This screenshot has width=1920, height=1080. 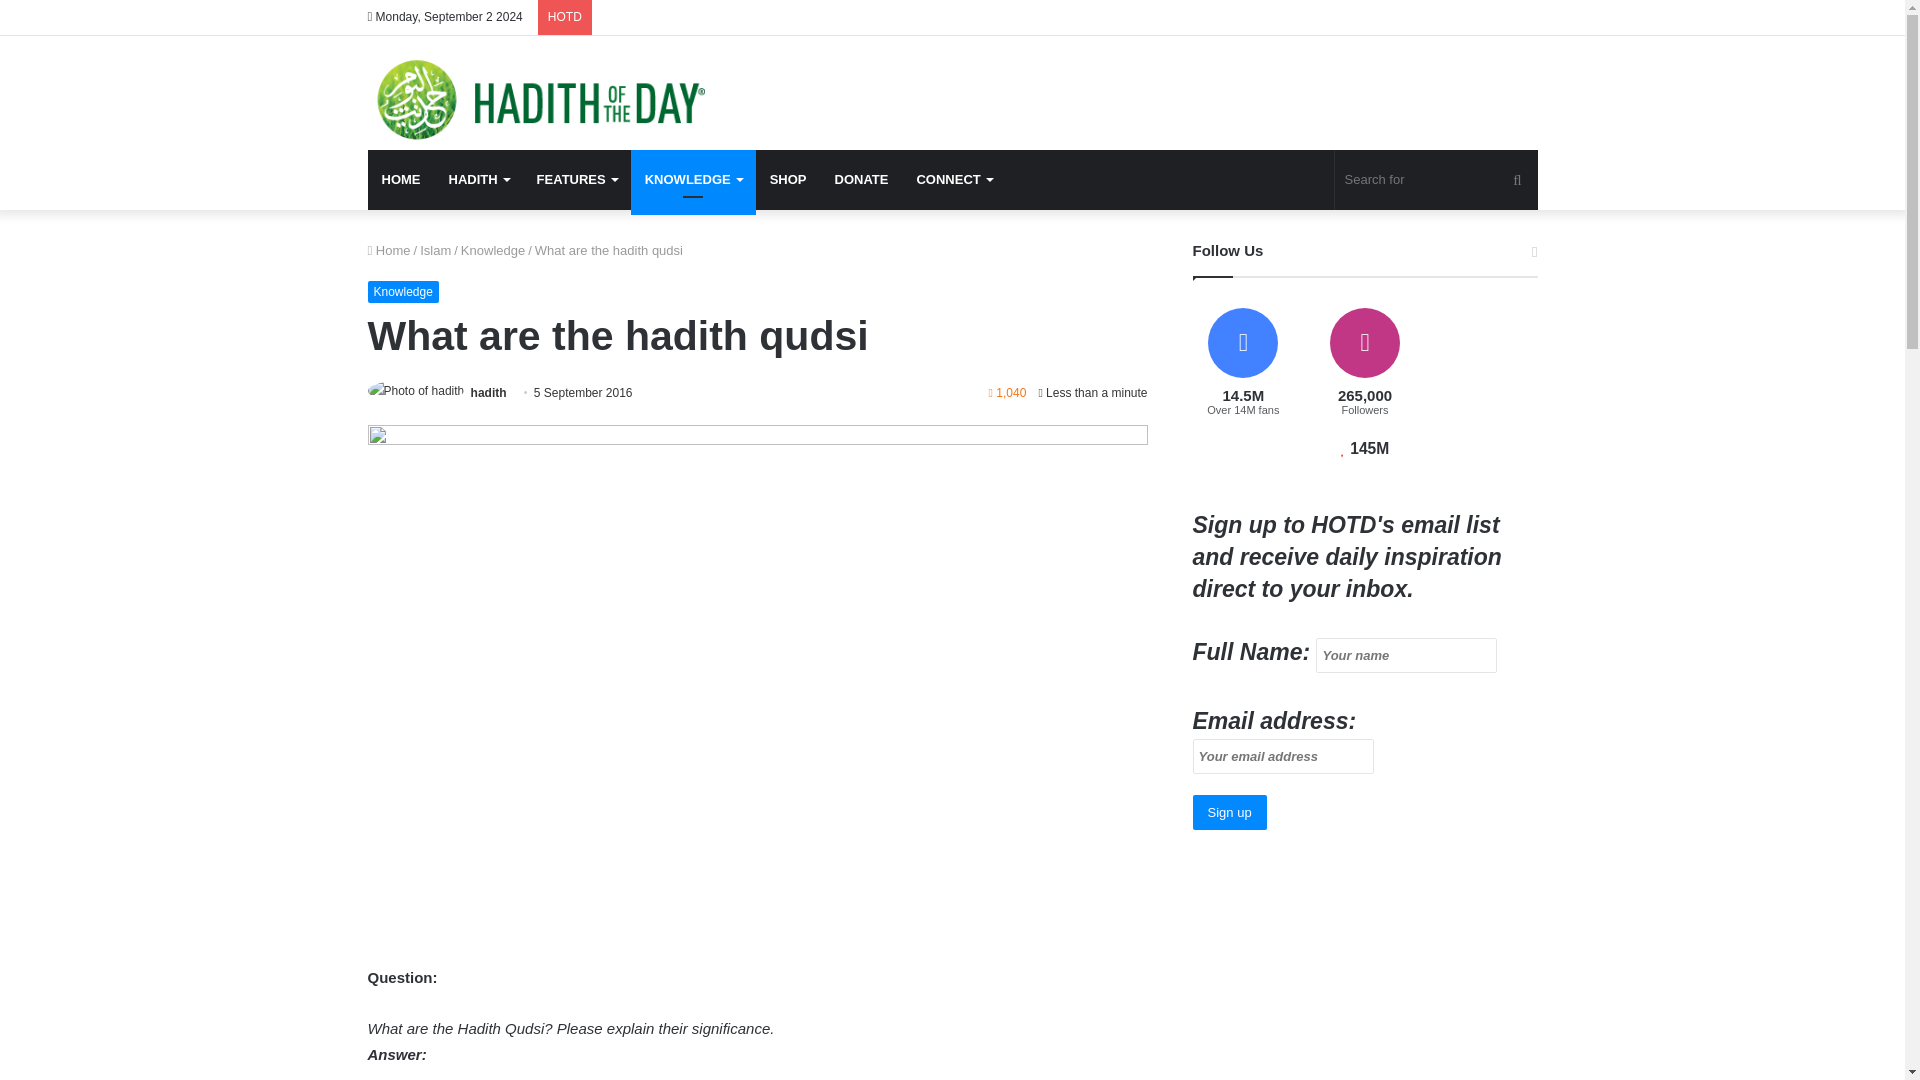 What do you see at coordinates (478, 180) in the screenshot?
I see `HADITH` at bounding box center [478, 180].